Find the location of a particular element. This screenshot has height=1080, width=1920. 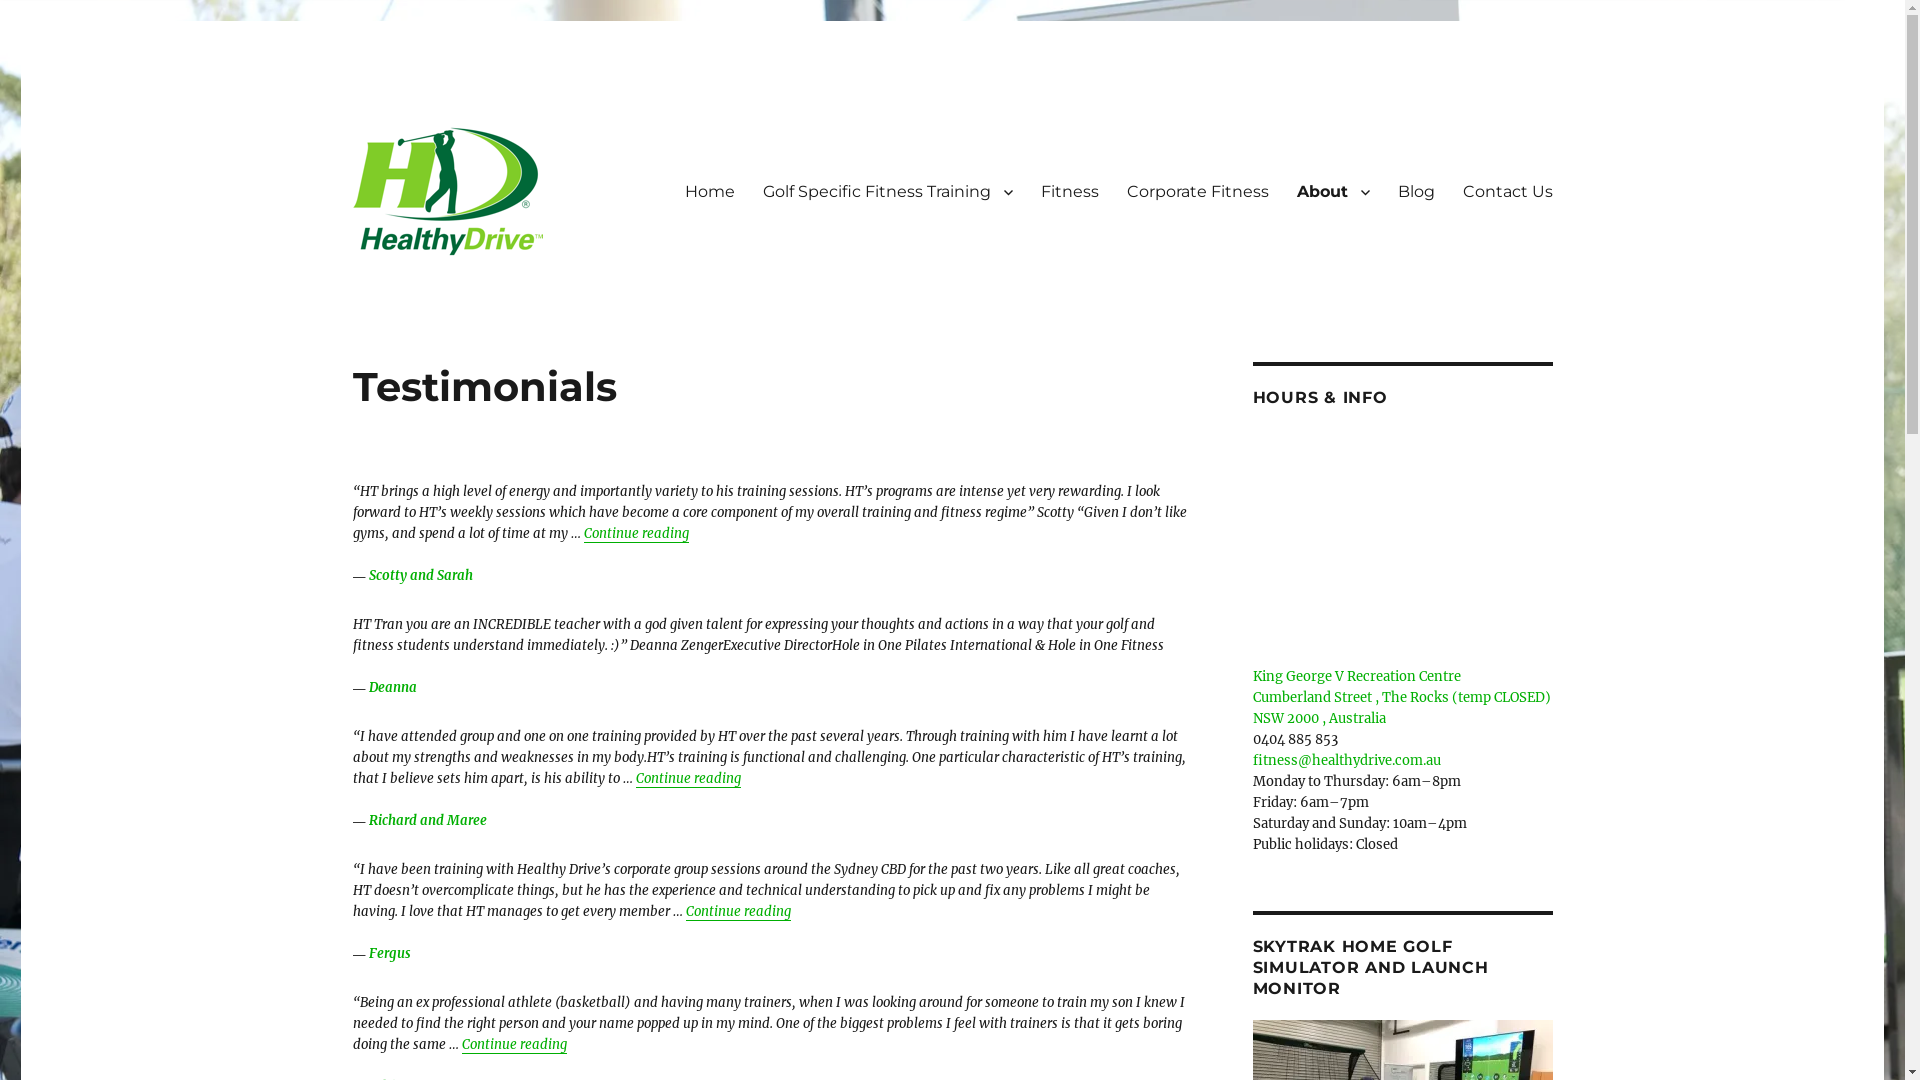

healthydrive is located at coordinates (444, 309).